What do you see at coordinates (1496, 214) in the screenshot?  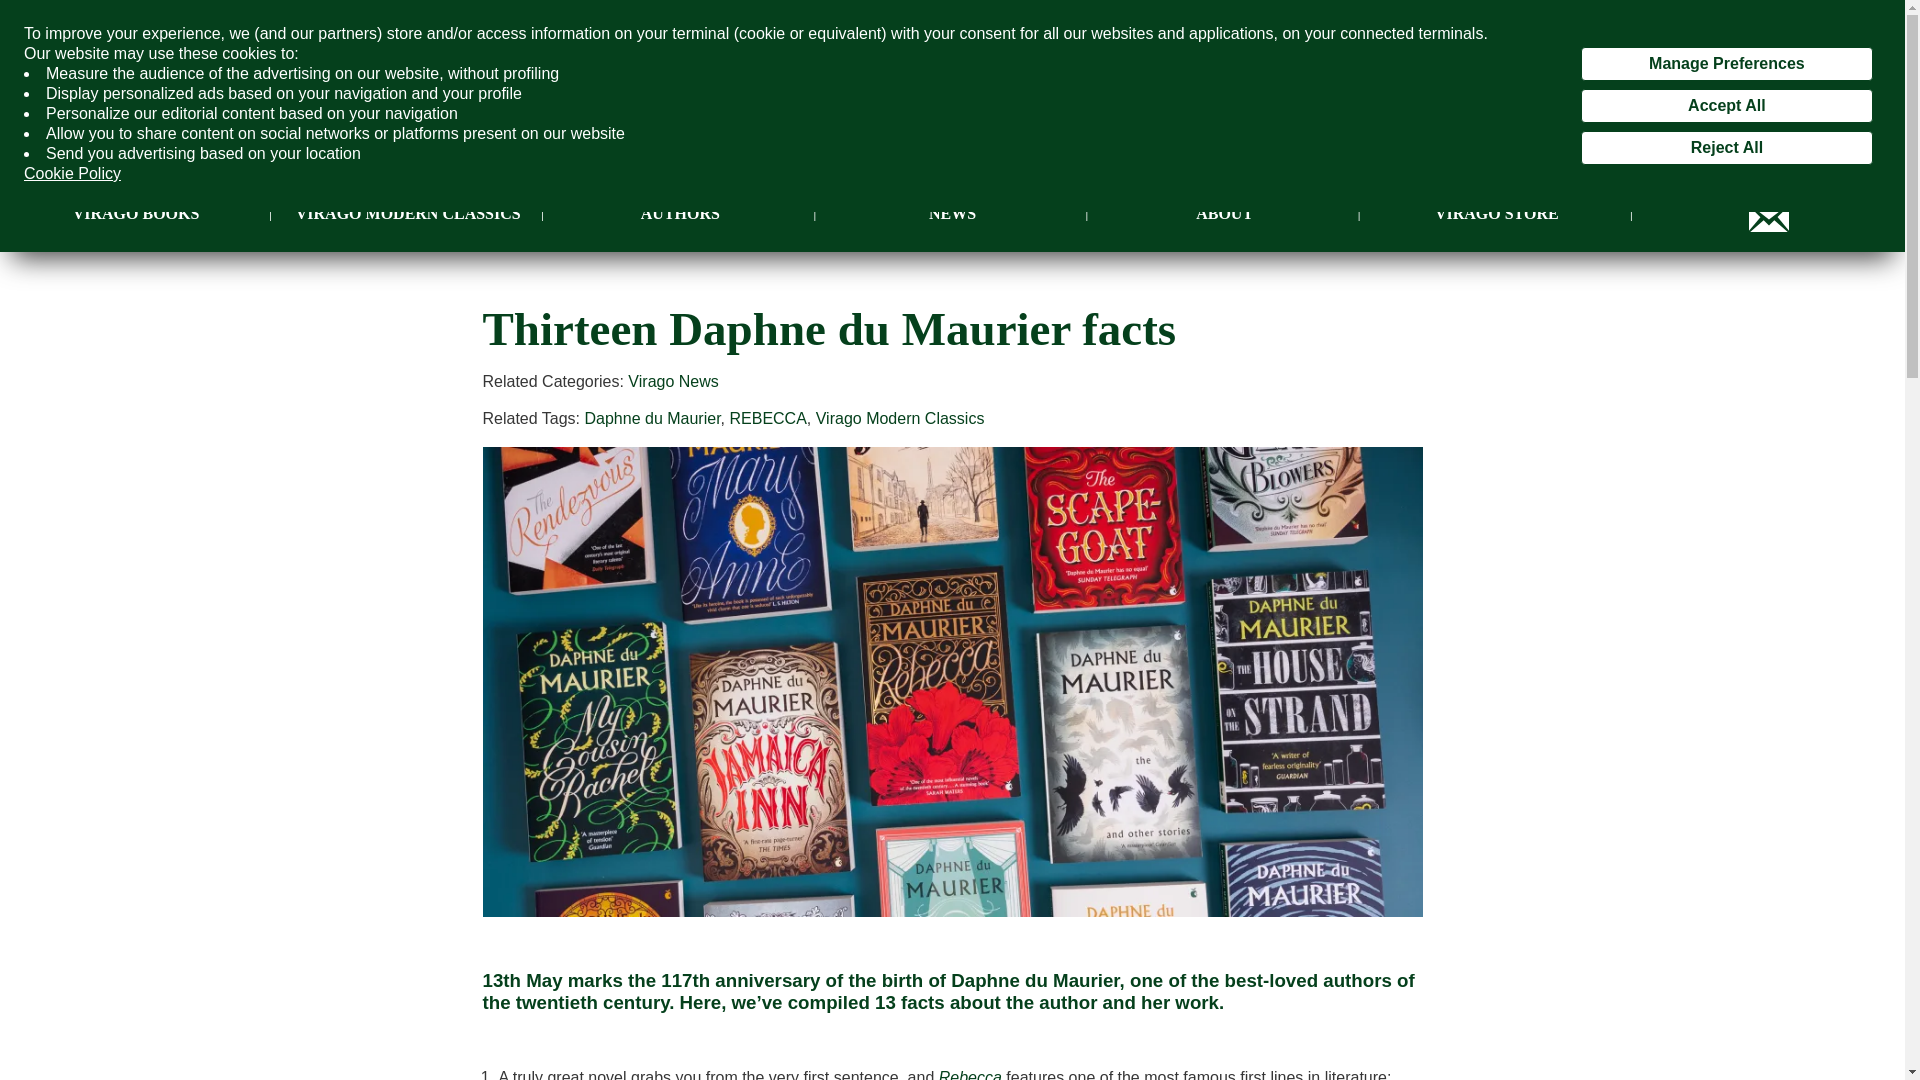 I see `VIRAGO STORE` at bounding box center [1496, 214].